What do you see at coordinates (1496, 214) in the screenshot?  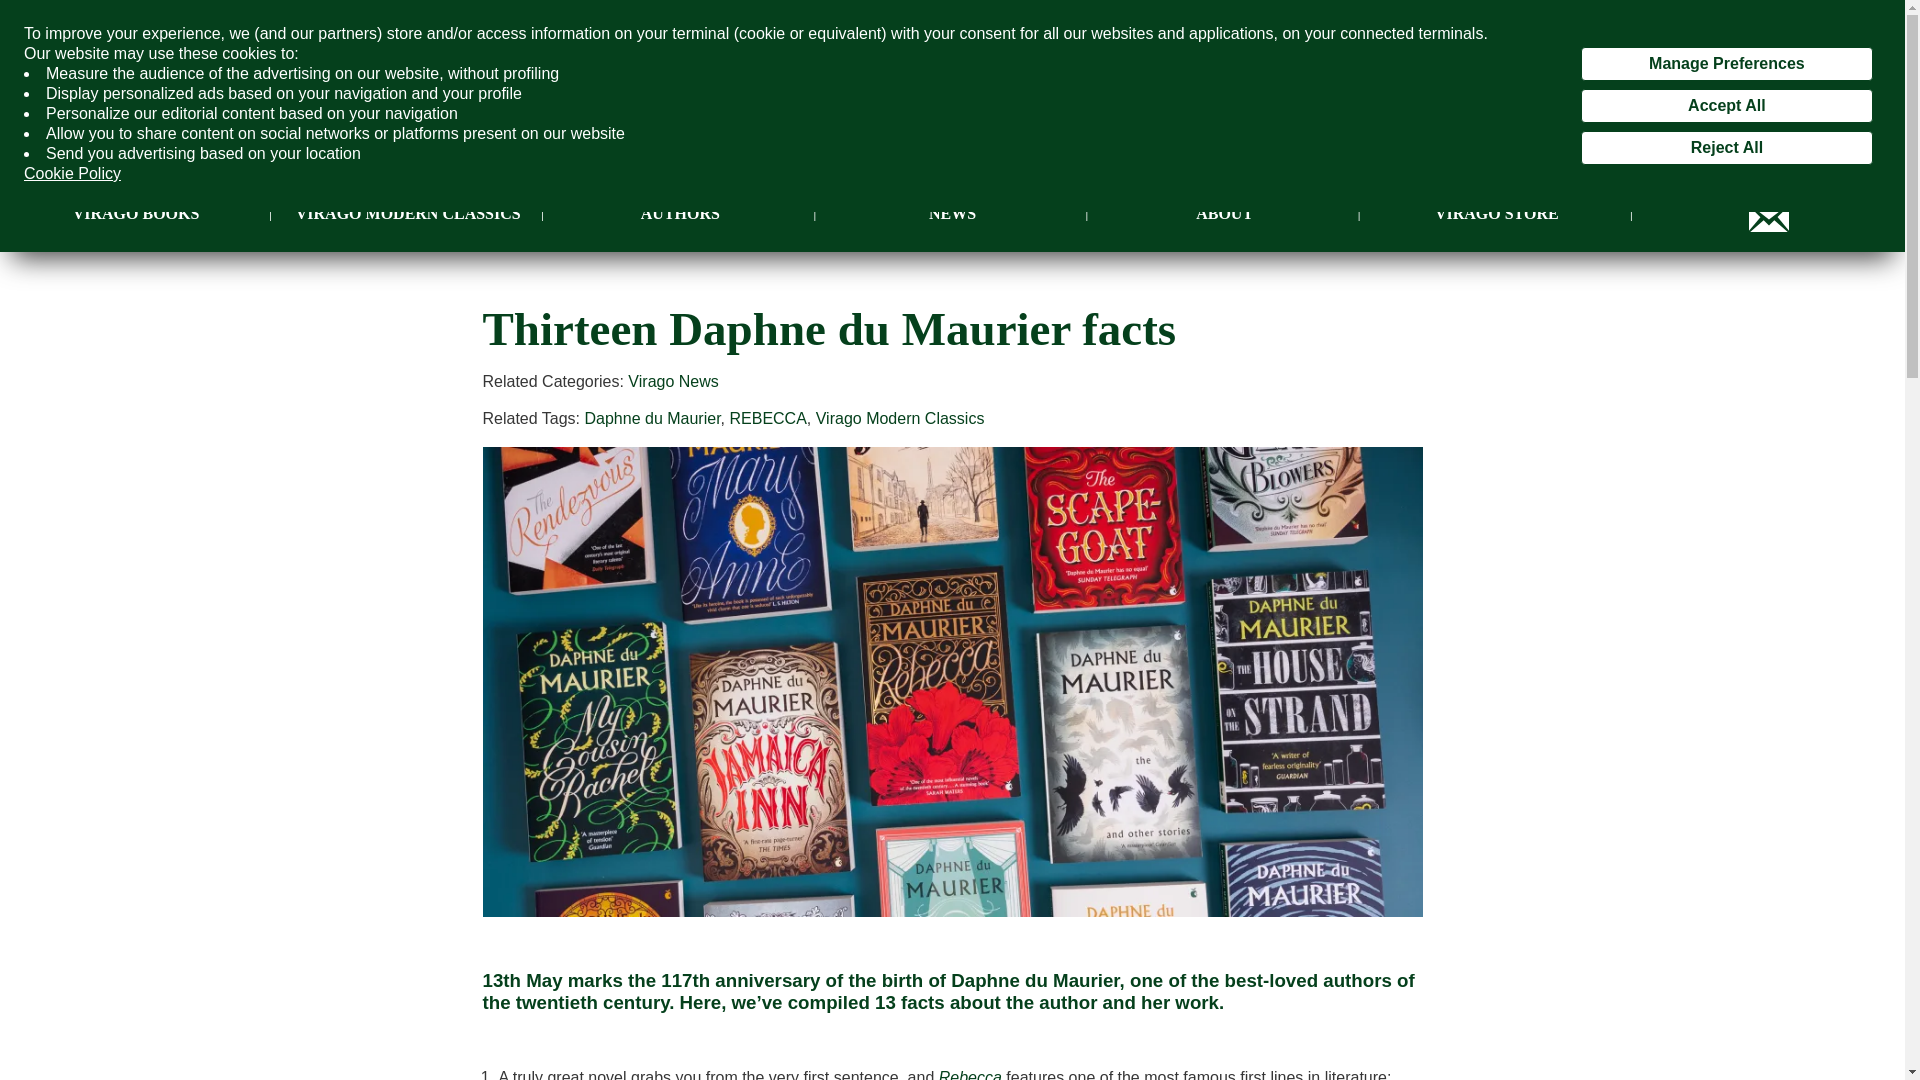 I see `VIRAGO STORE` at bounding box center [1496, 214].